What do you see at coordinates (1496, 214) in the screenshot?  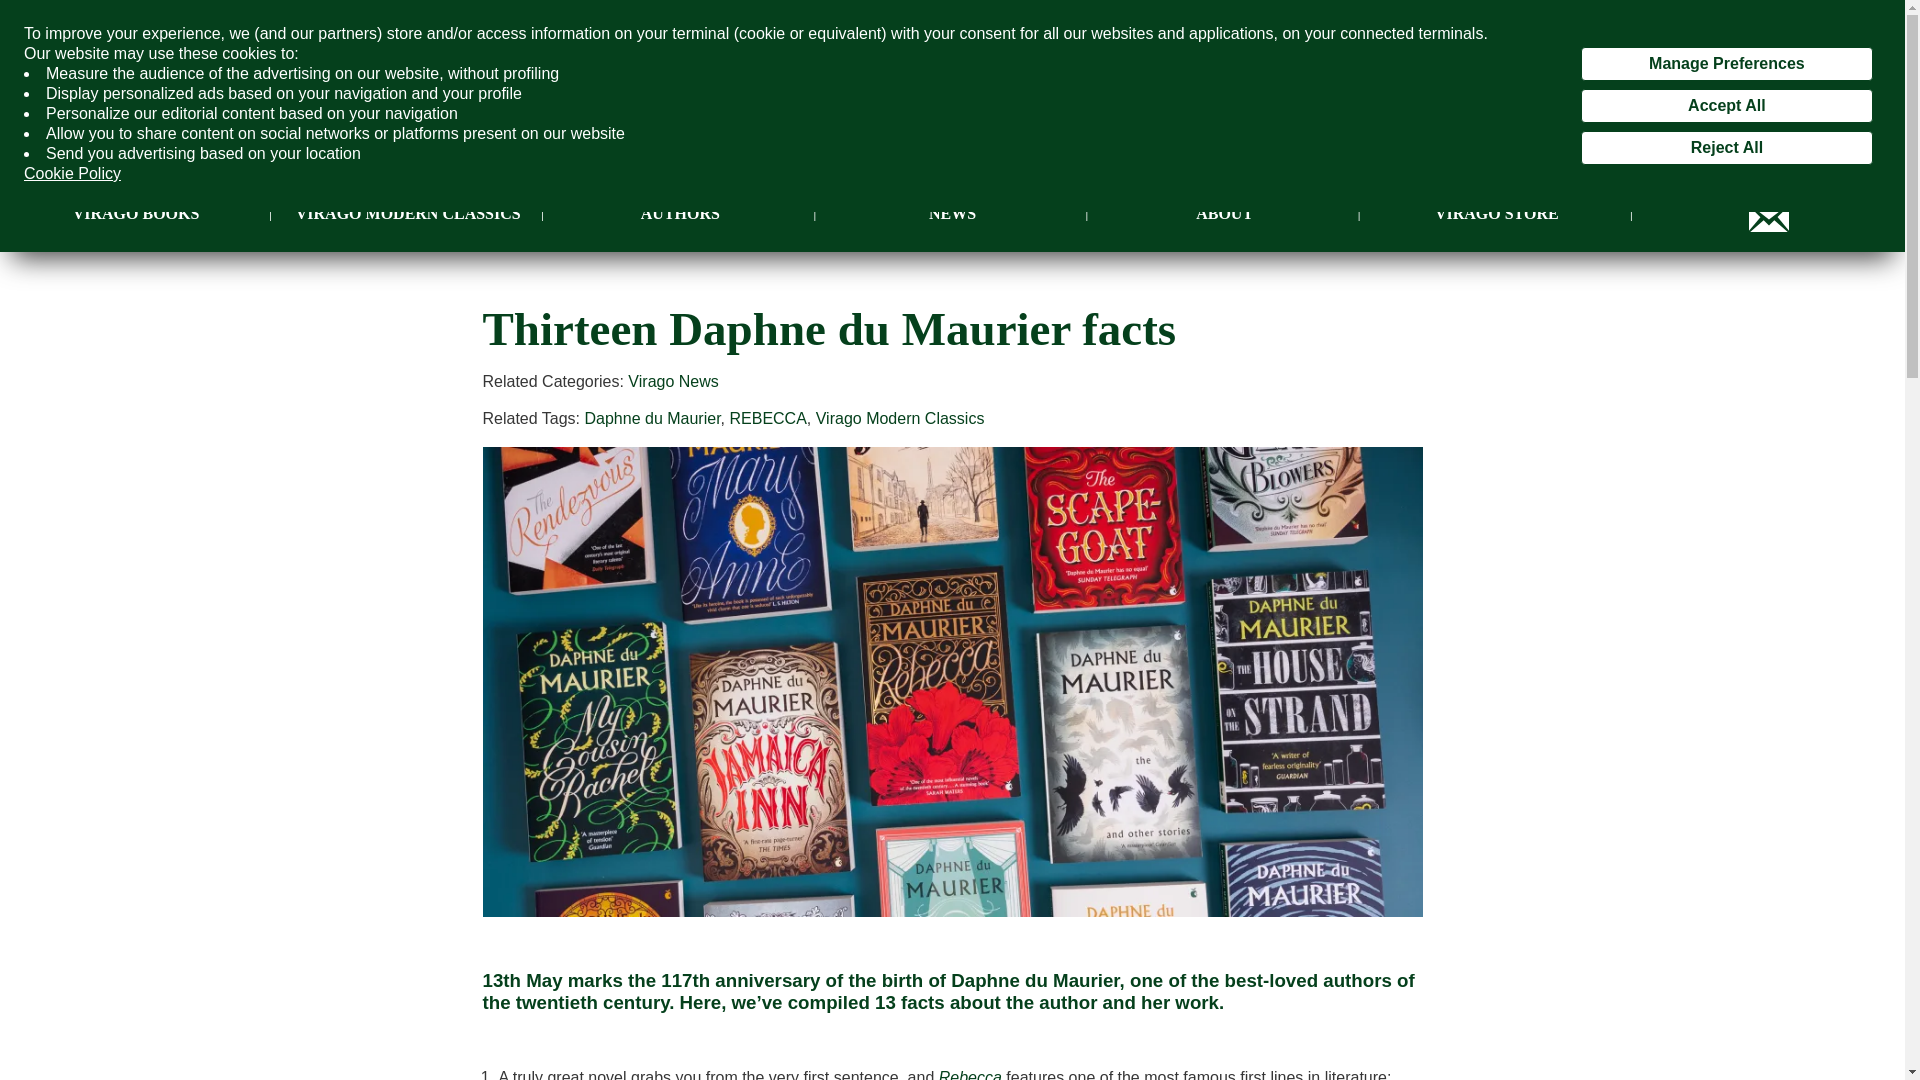 I see `VIRAGO STORE` at bounding box center [1496, 214].